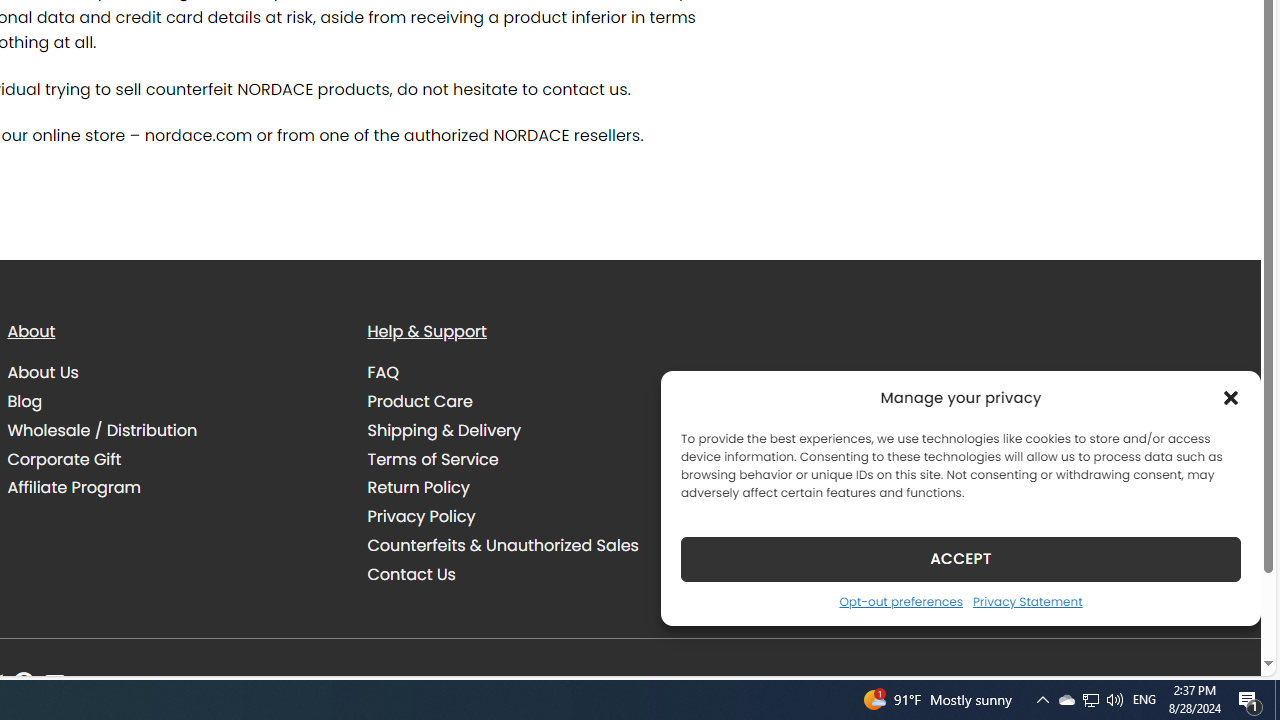  I want to click on About Us, so click(172, 372).